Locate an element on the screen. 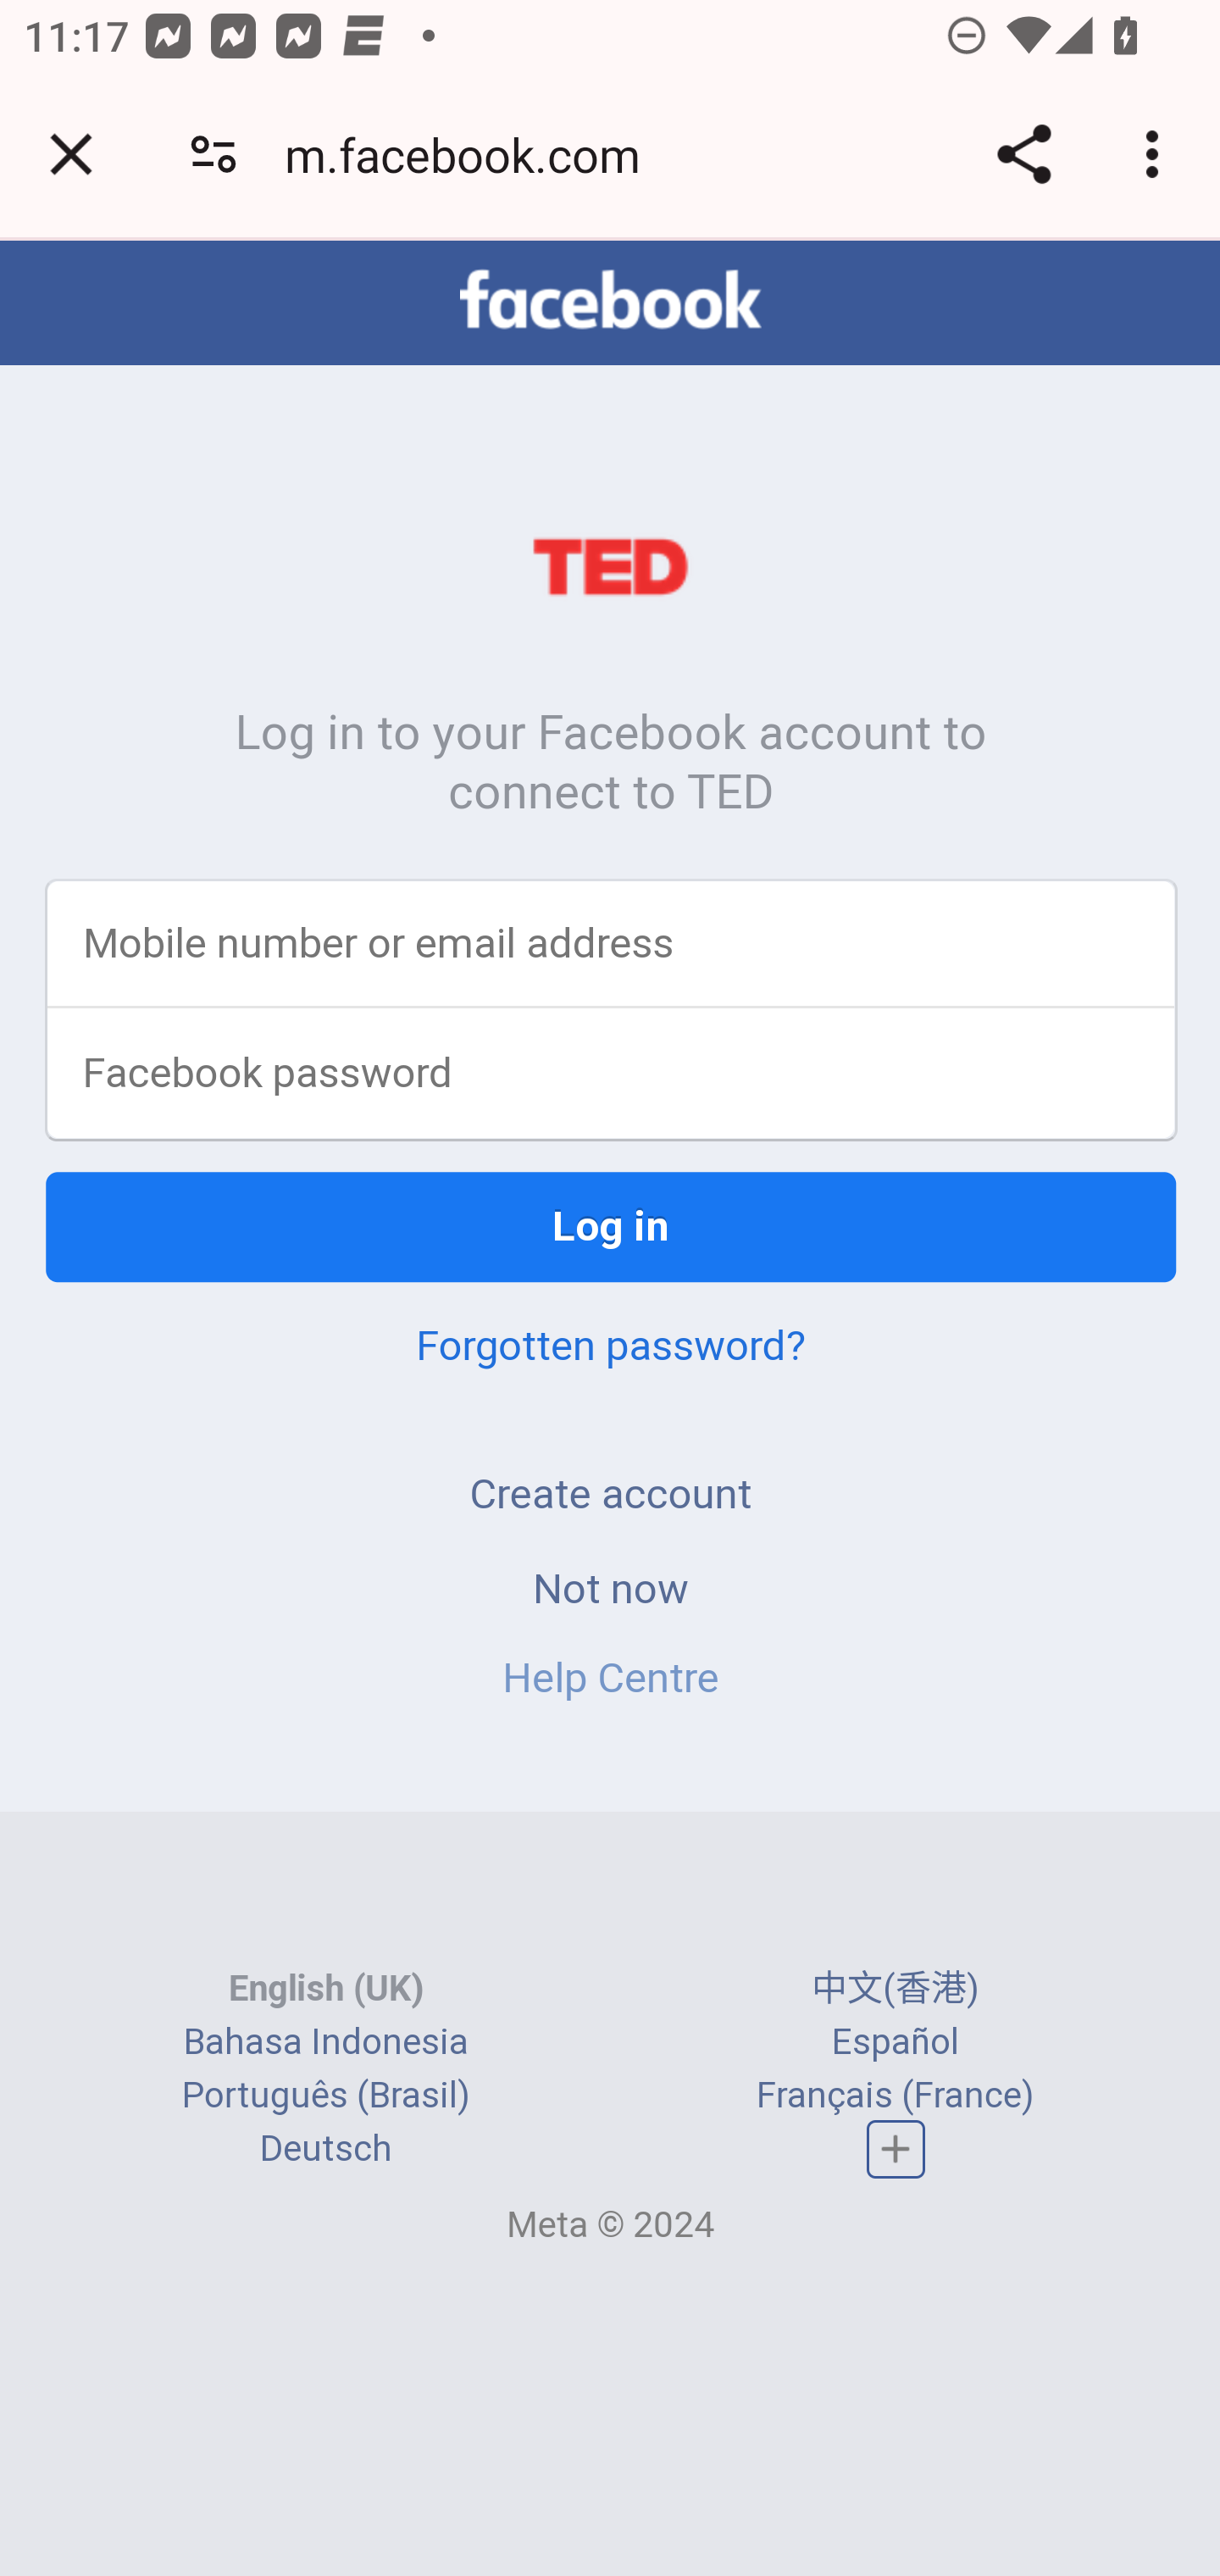 The height and width of the screenshot is (2576, 1220). Close tab is located at coordinates (71, 154).